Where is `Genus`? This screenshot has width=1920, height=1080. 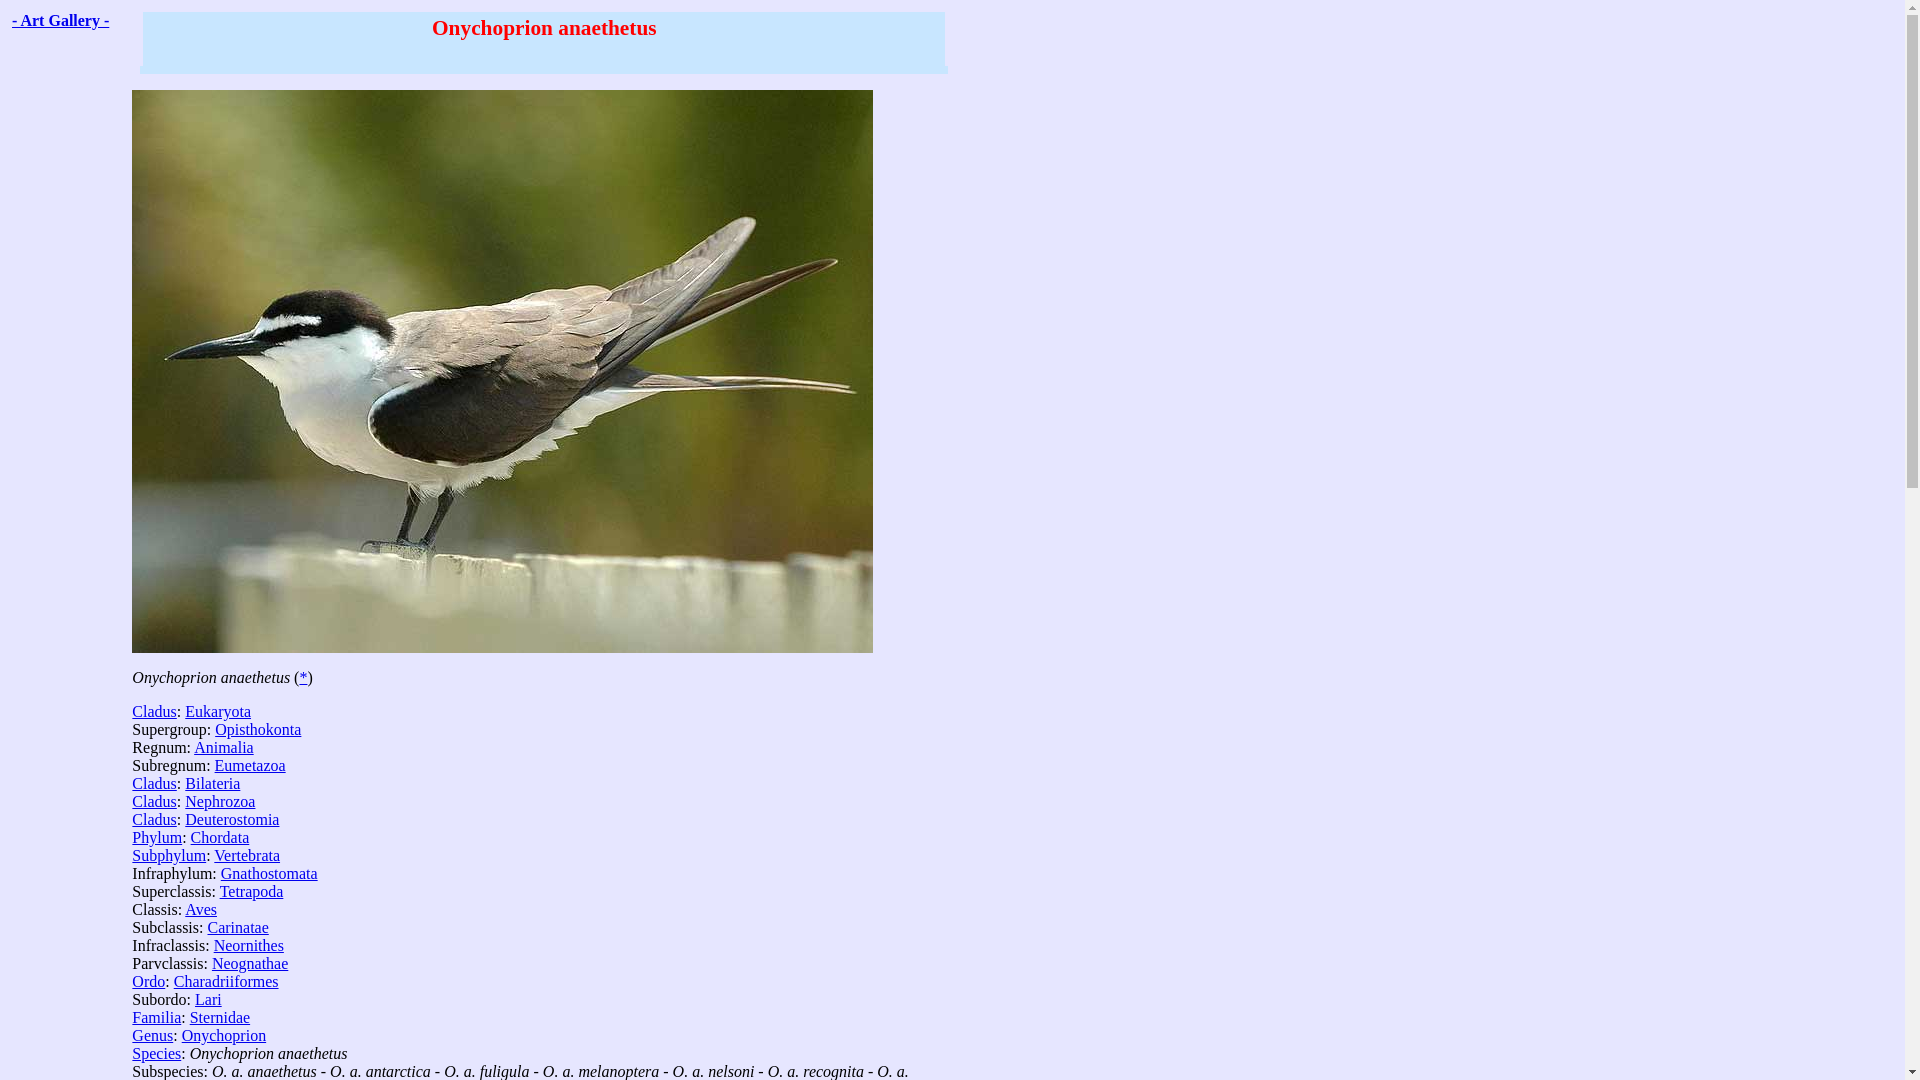 Genus is located at coordinates (152, 1036).